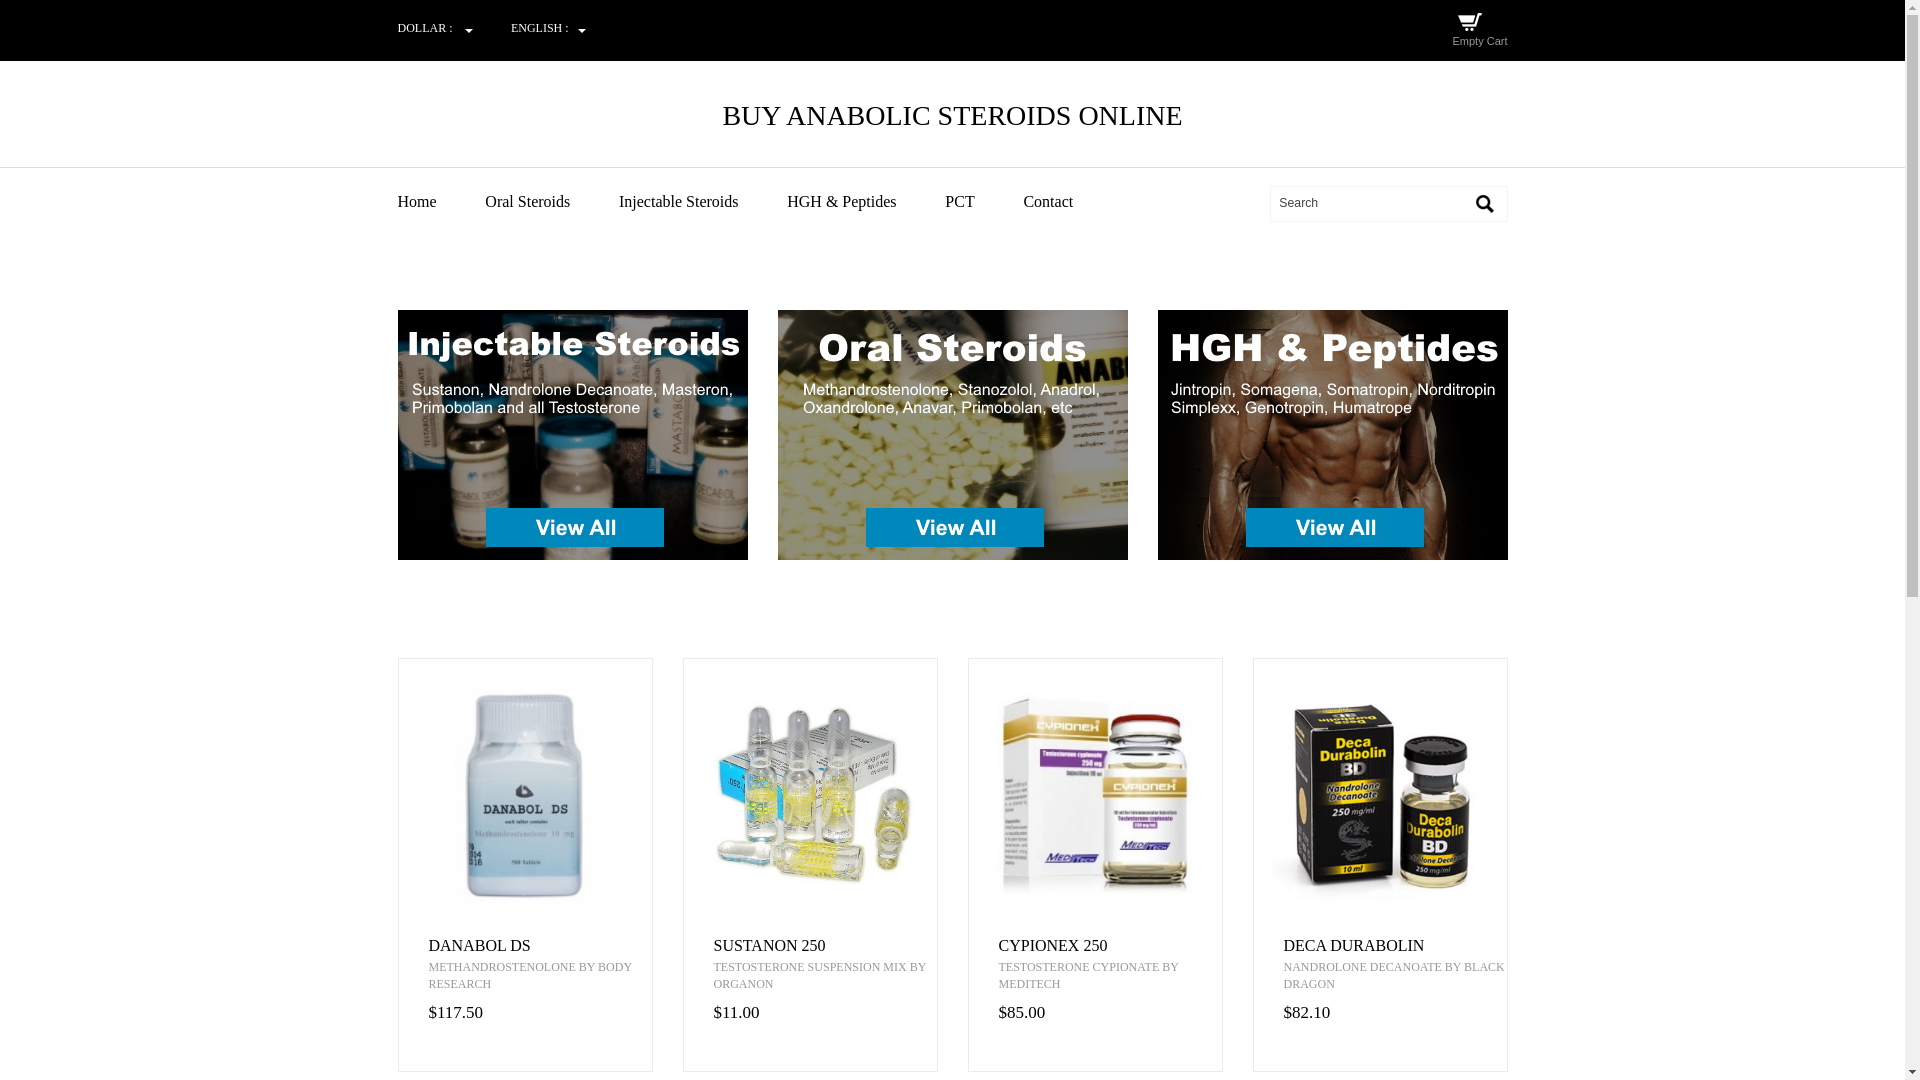  What do you see at coordinates (1110, 946) in the screenshot?
I see `CYPIONEX 250` at bounding box center [1110, 946].